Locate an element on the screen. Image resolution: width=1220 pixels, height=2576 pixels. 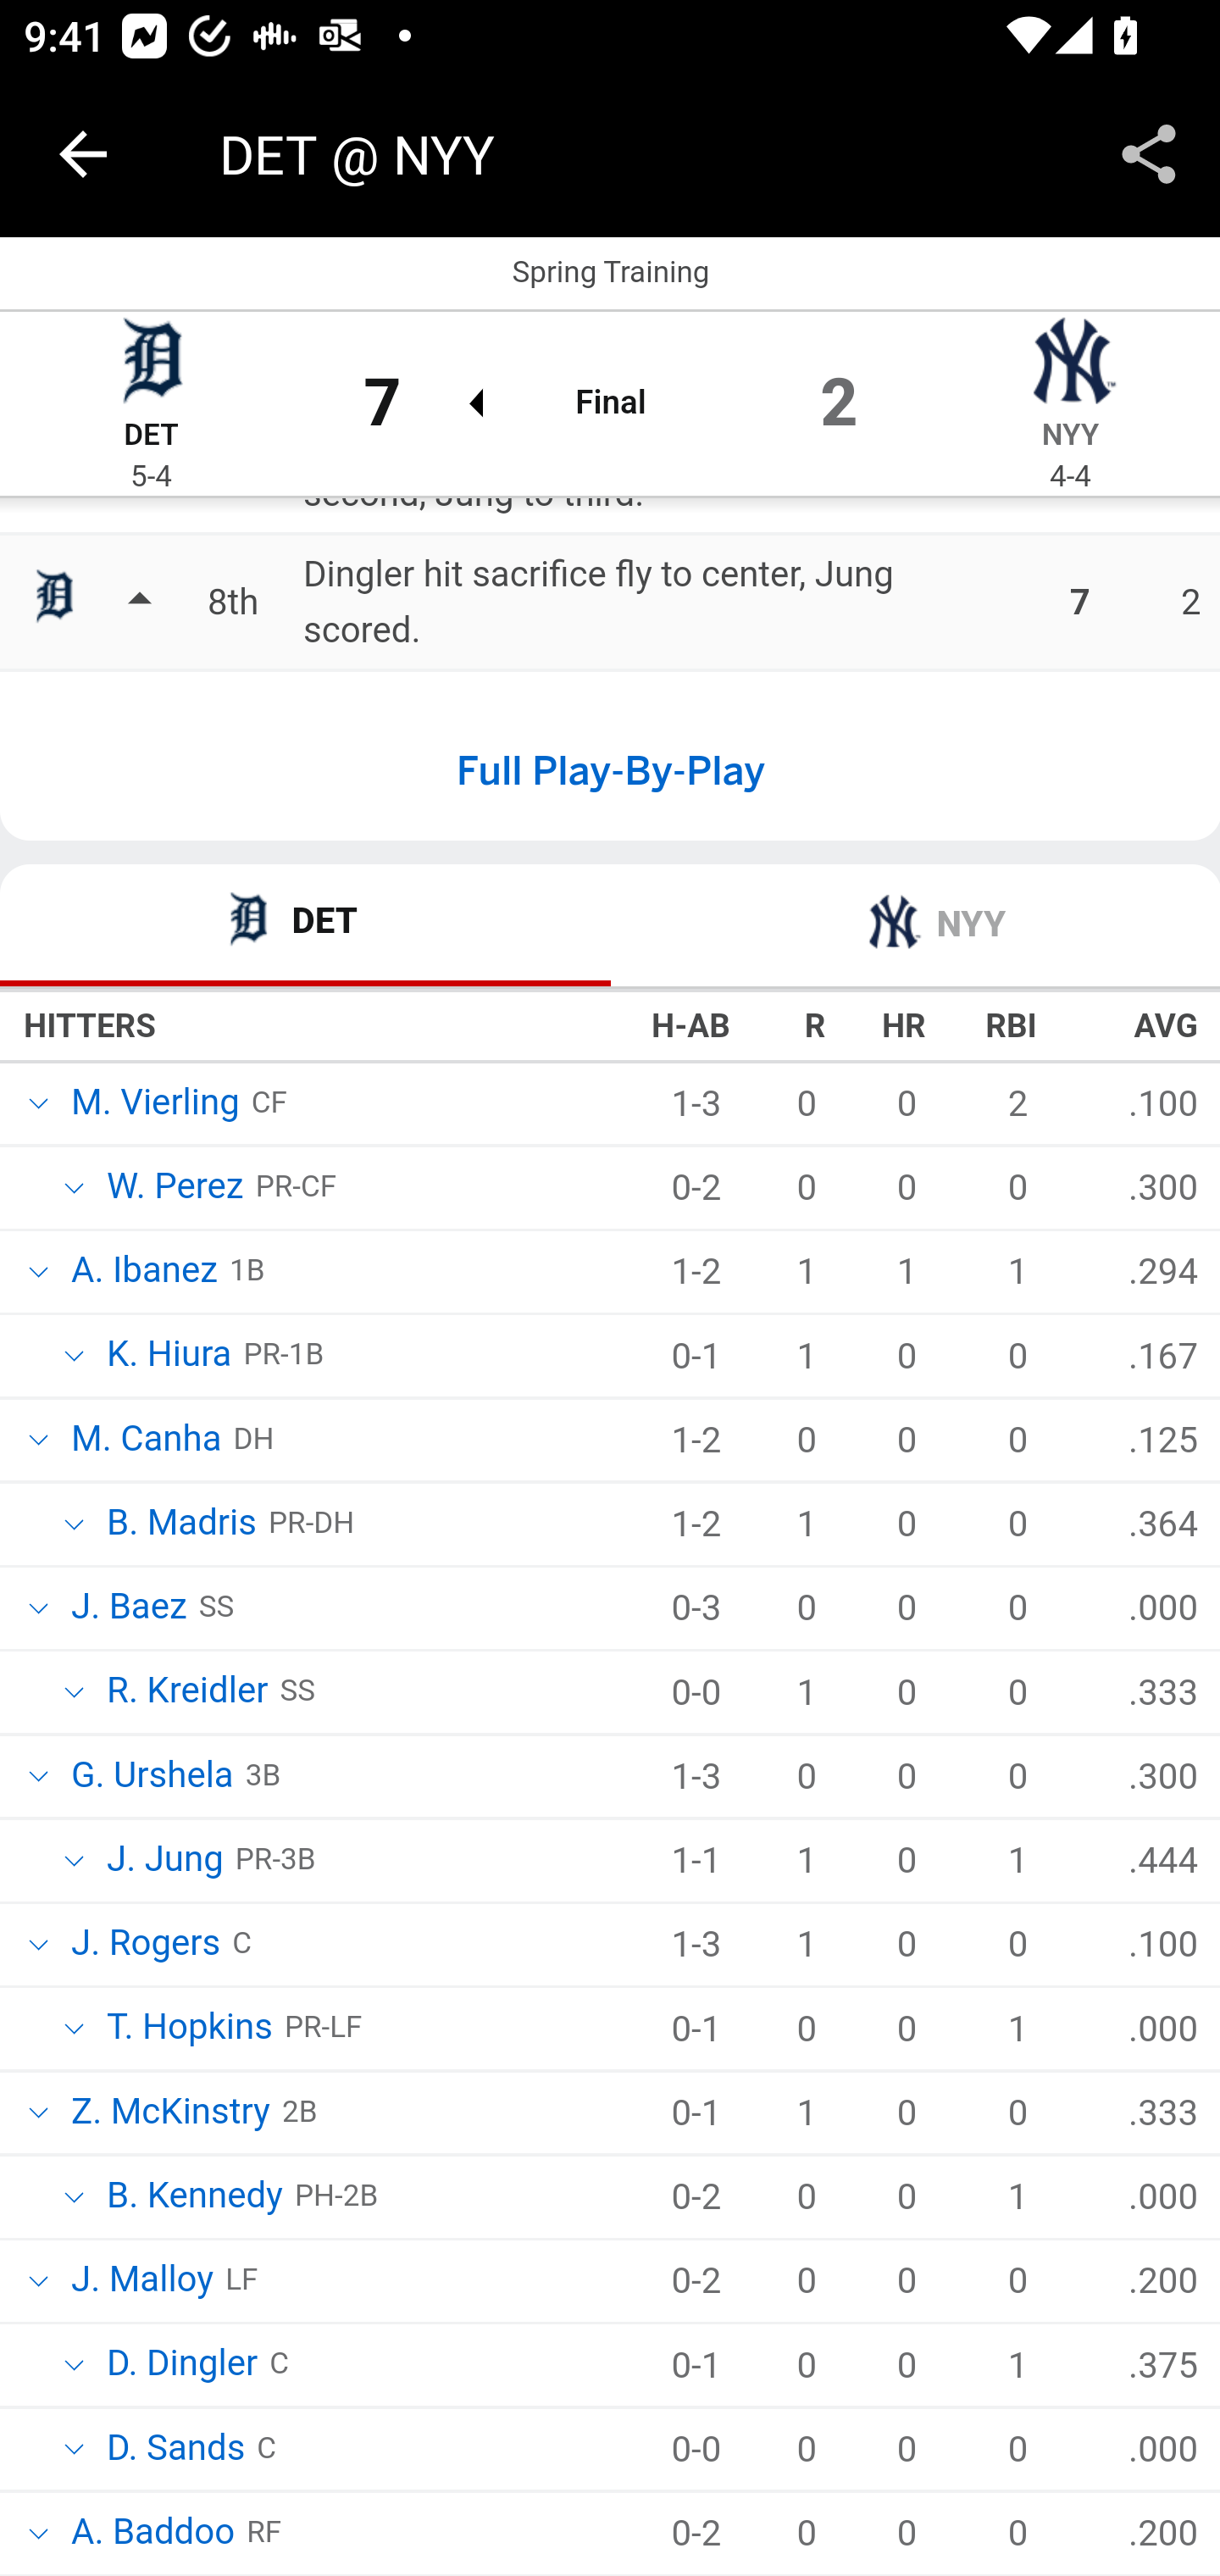
Navigate up is located at coordinates (83, 154).